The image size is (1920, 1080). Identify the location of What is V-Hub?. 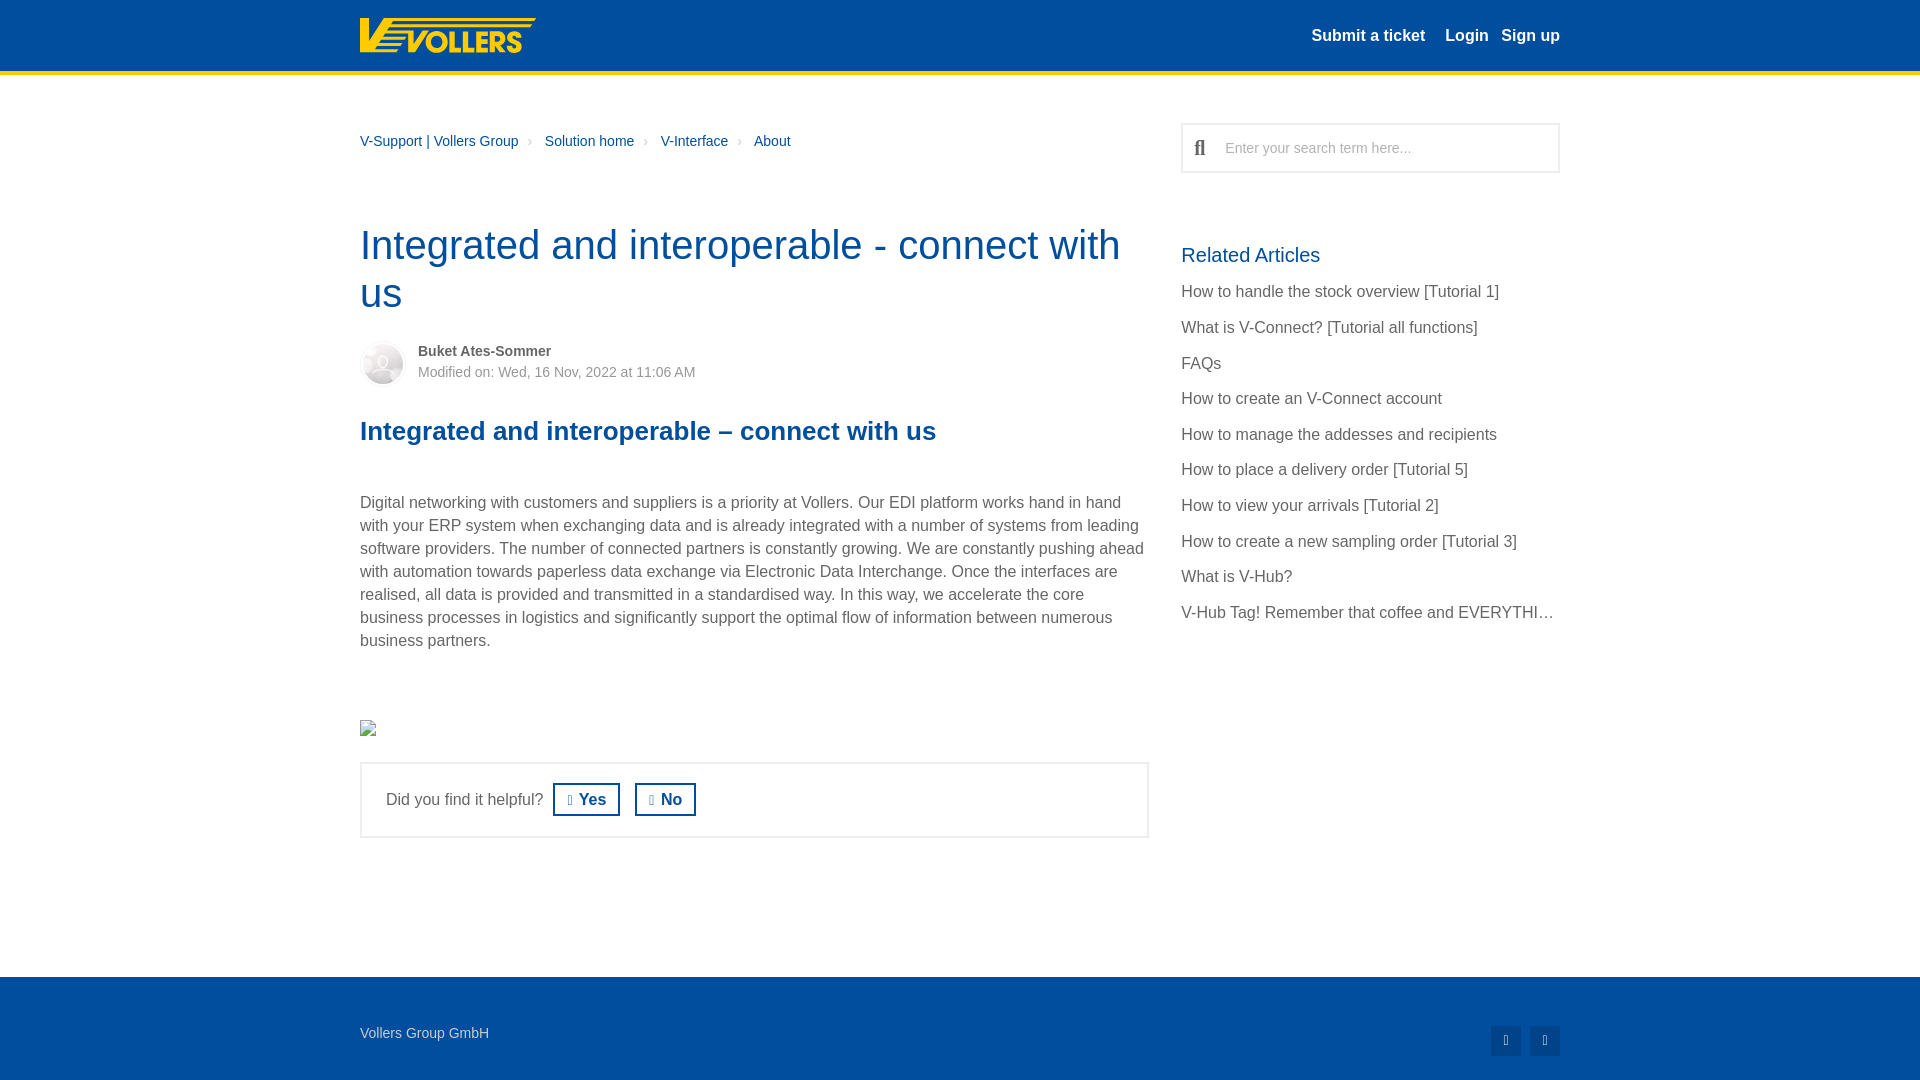
(1236, 576).